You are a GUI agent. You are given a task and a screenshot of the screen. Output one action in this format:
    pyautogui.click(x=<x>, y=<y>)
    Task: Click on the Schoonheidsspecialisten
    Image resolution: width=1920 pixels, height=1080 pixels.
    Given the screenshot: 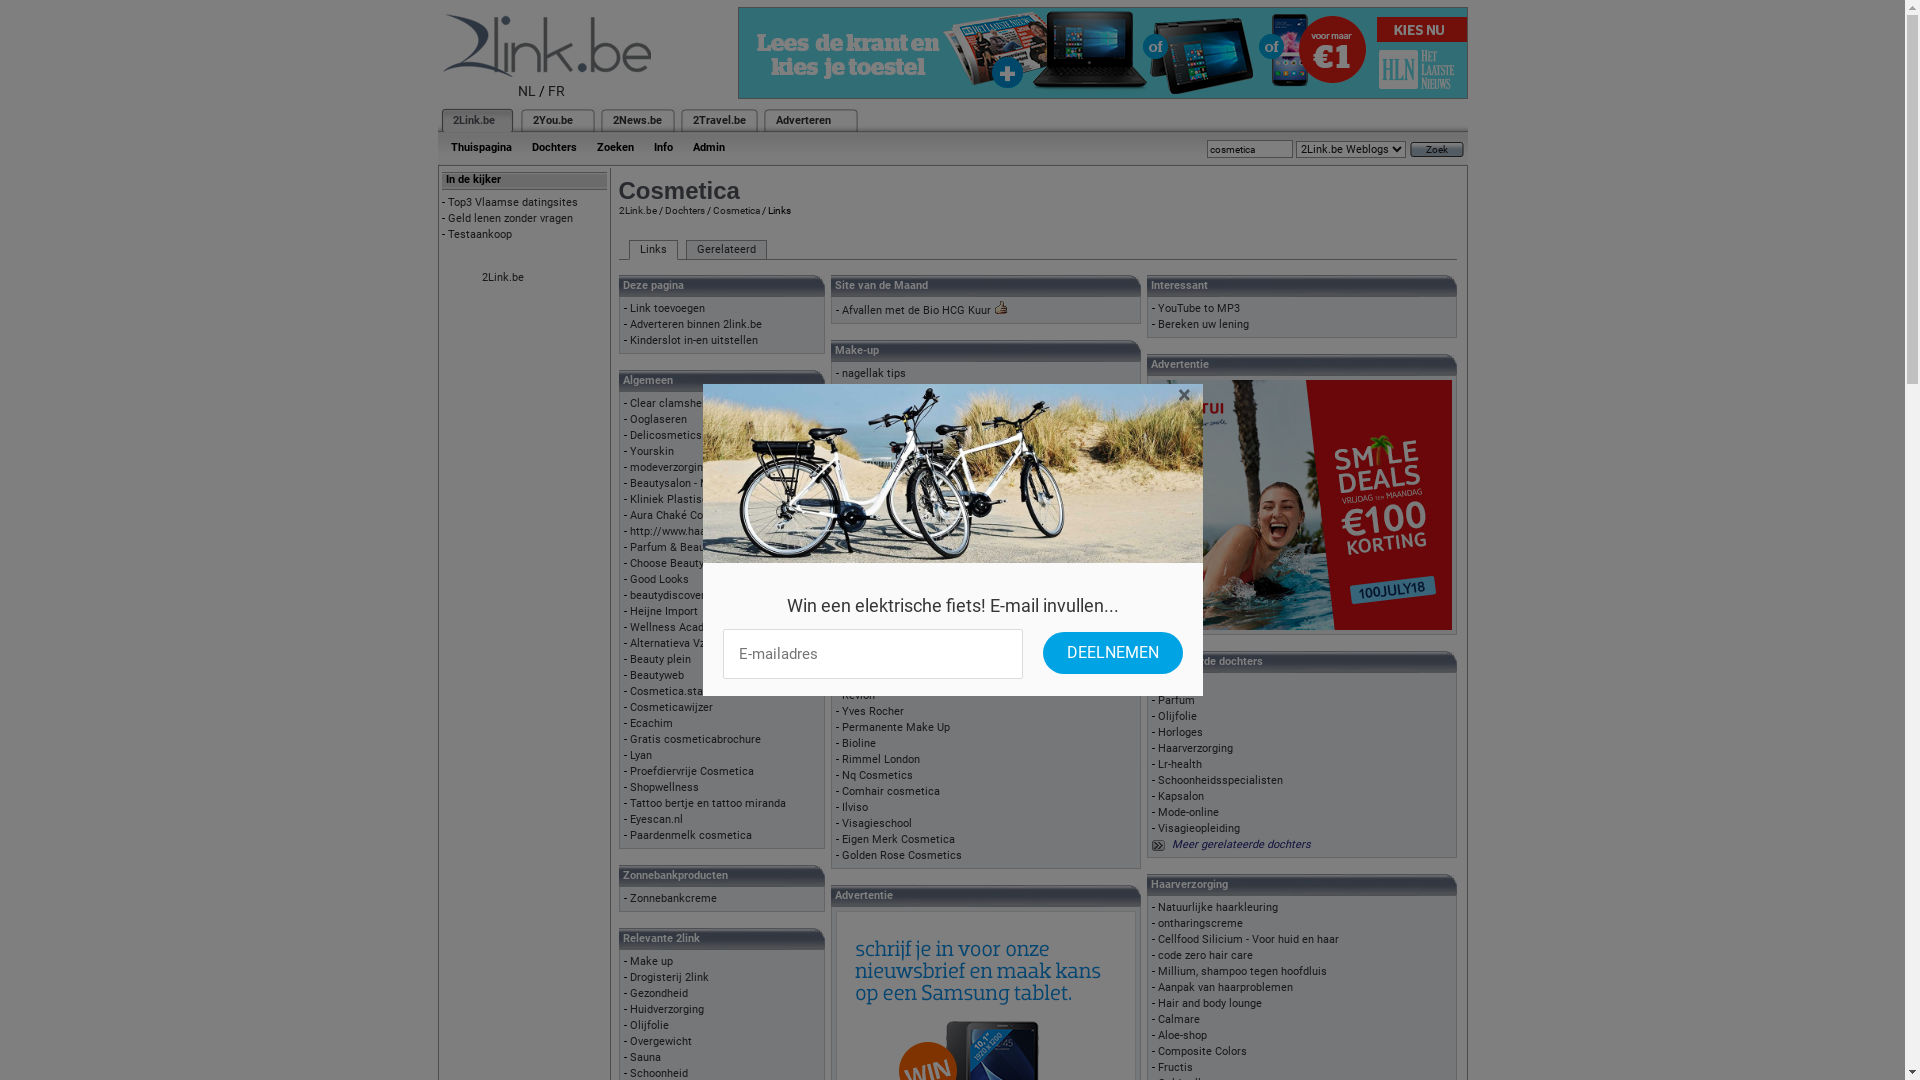 What is the action you would take?
    pyautogui.click(x=1220, y=780)
    